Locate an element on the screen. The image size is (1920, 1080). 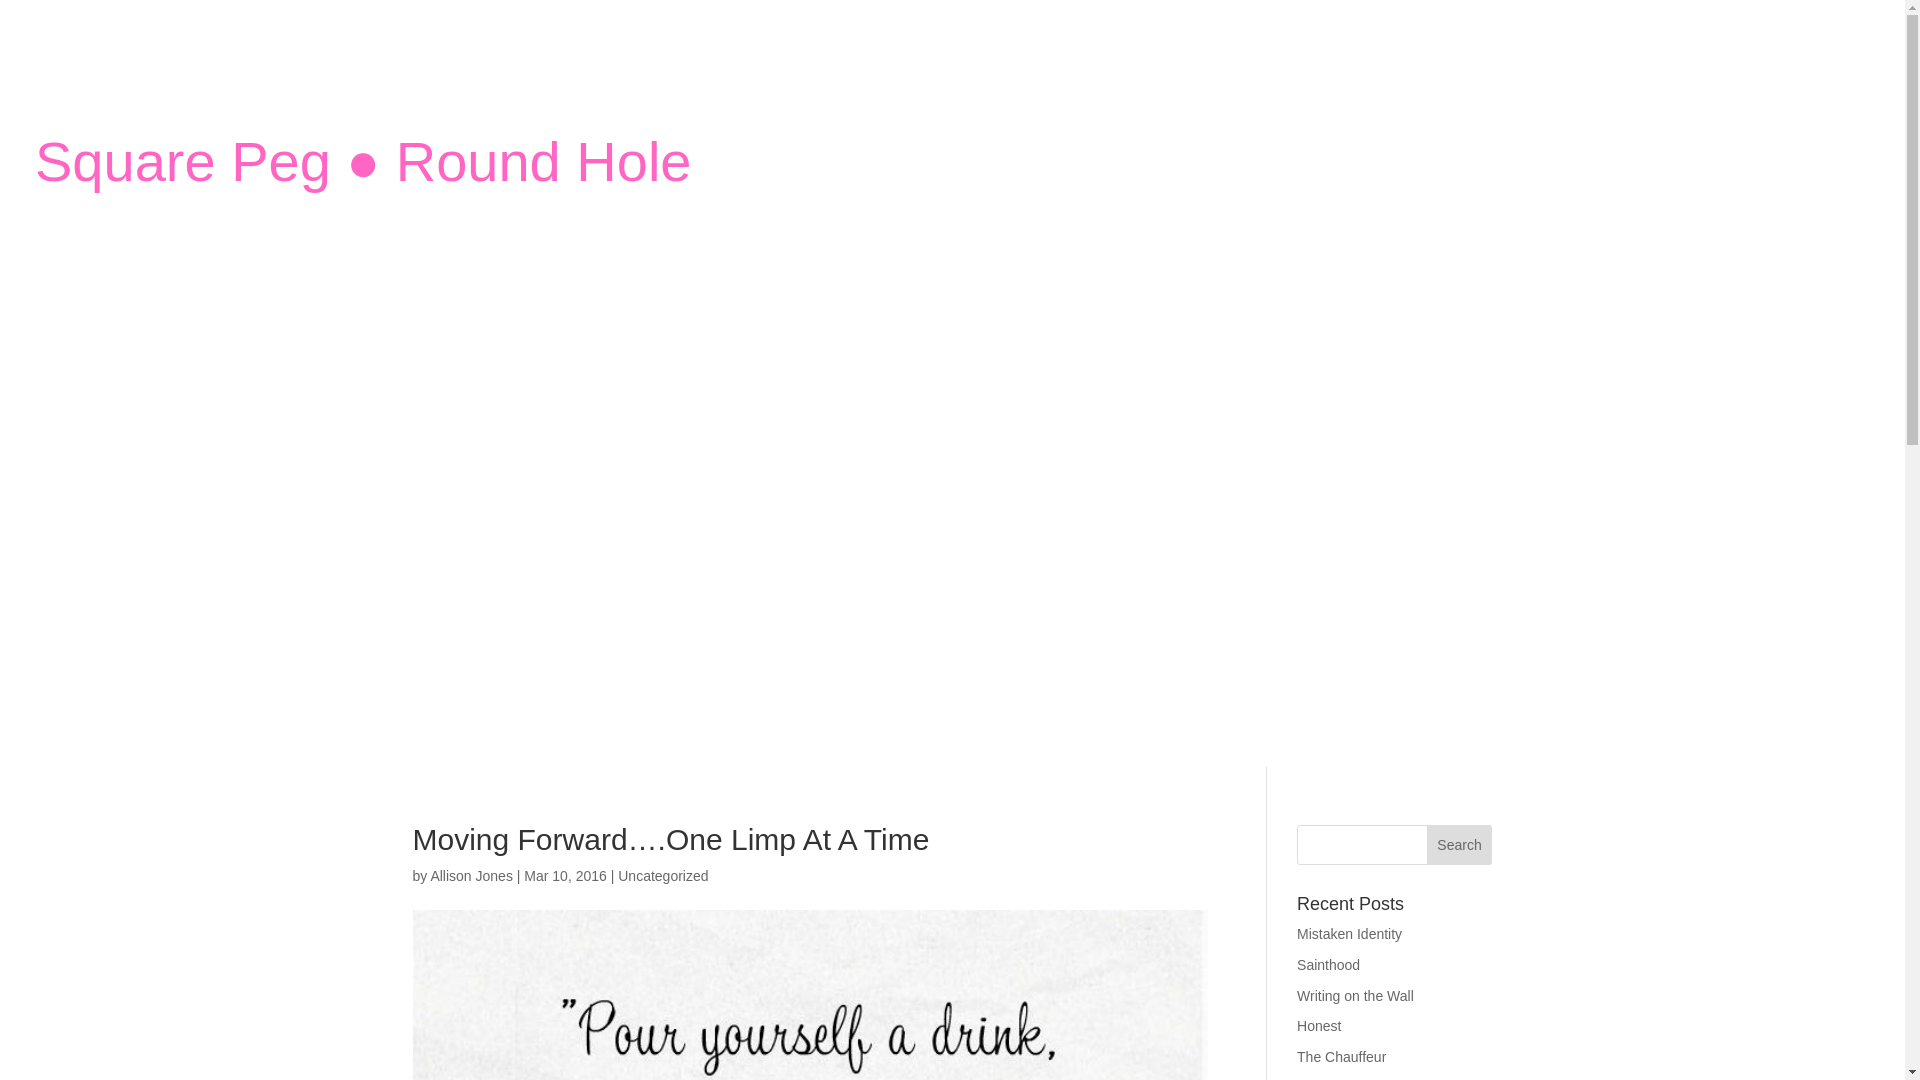
Allison Jones is located at coordinates (471, 876).